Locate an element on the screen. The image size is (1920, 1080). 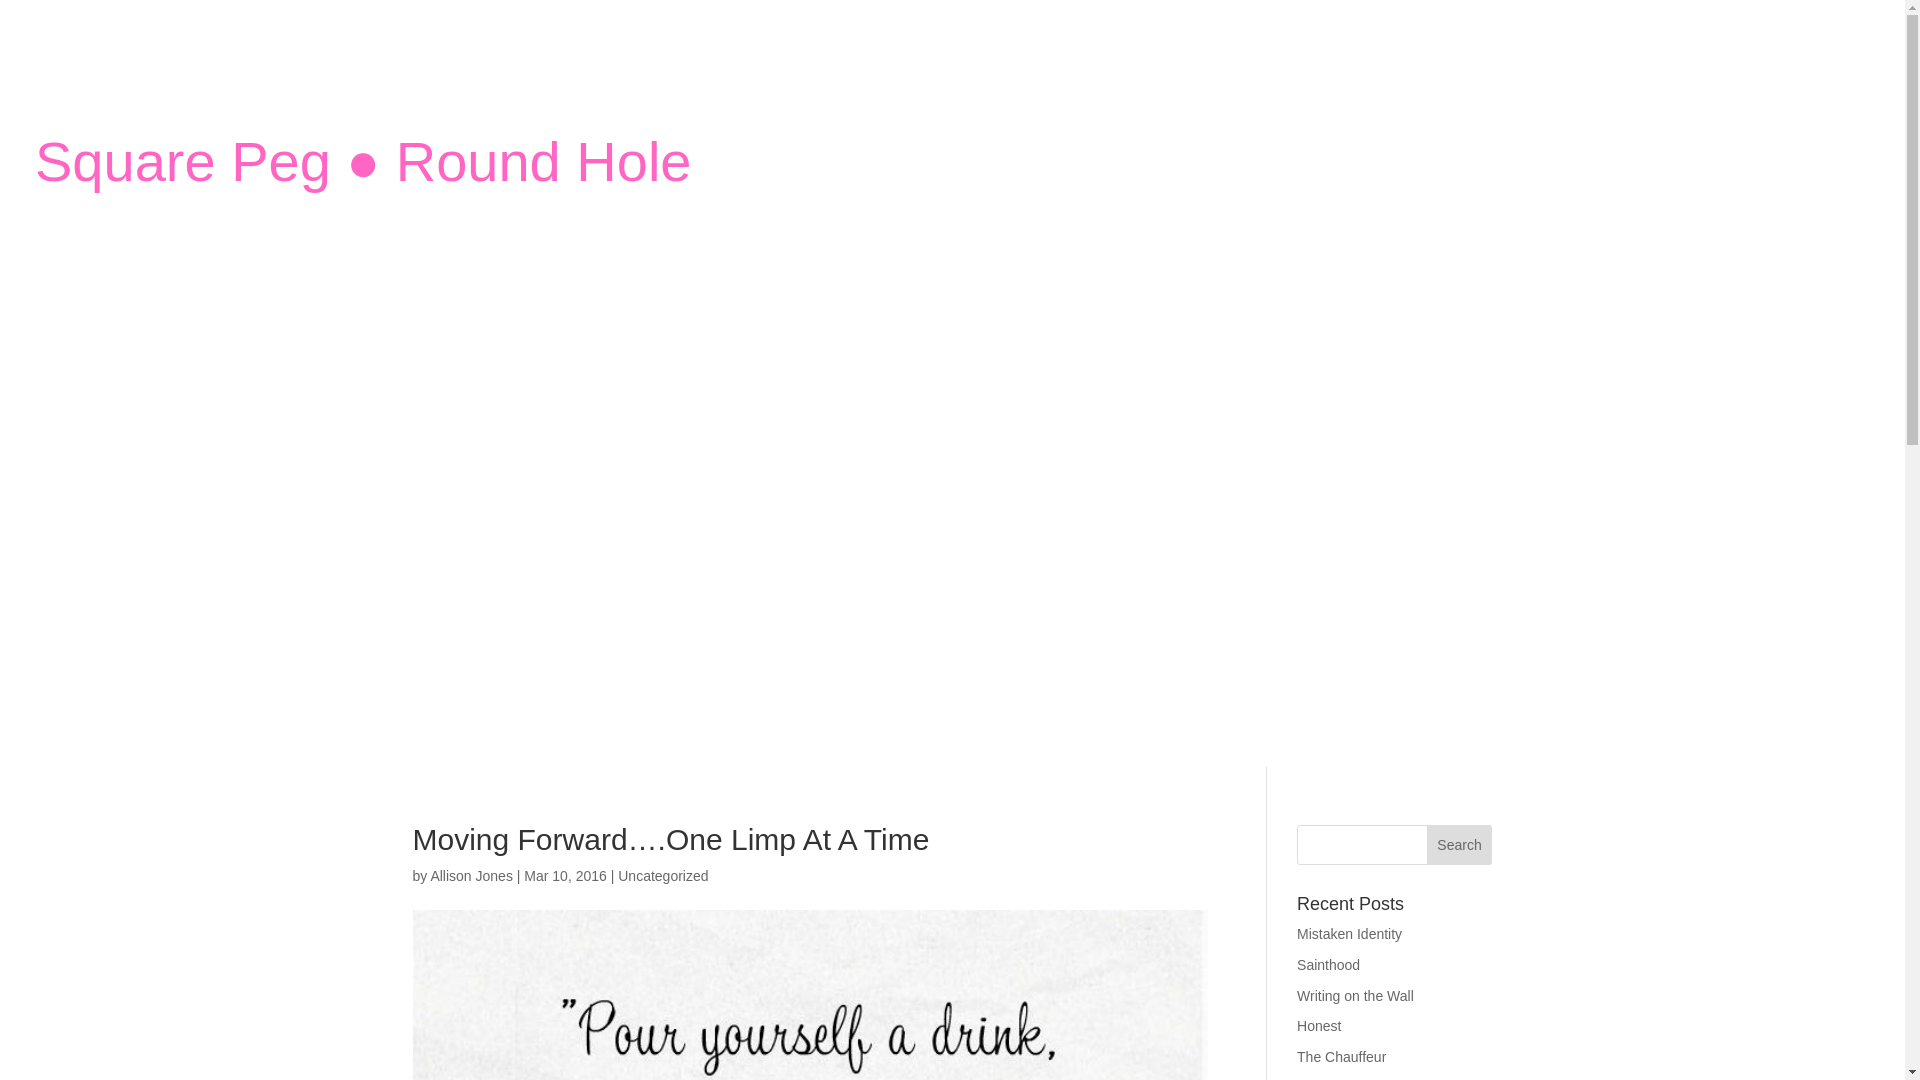
Allison Jones is located at coordinates (471, 876).